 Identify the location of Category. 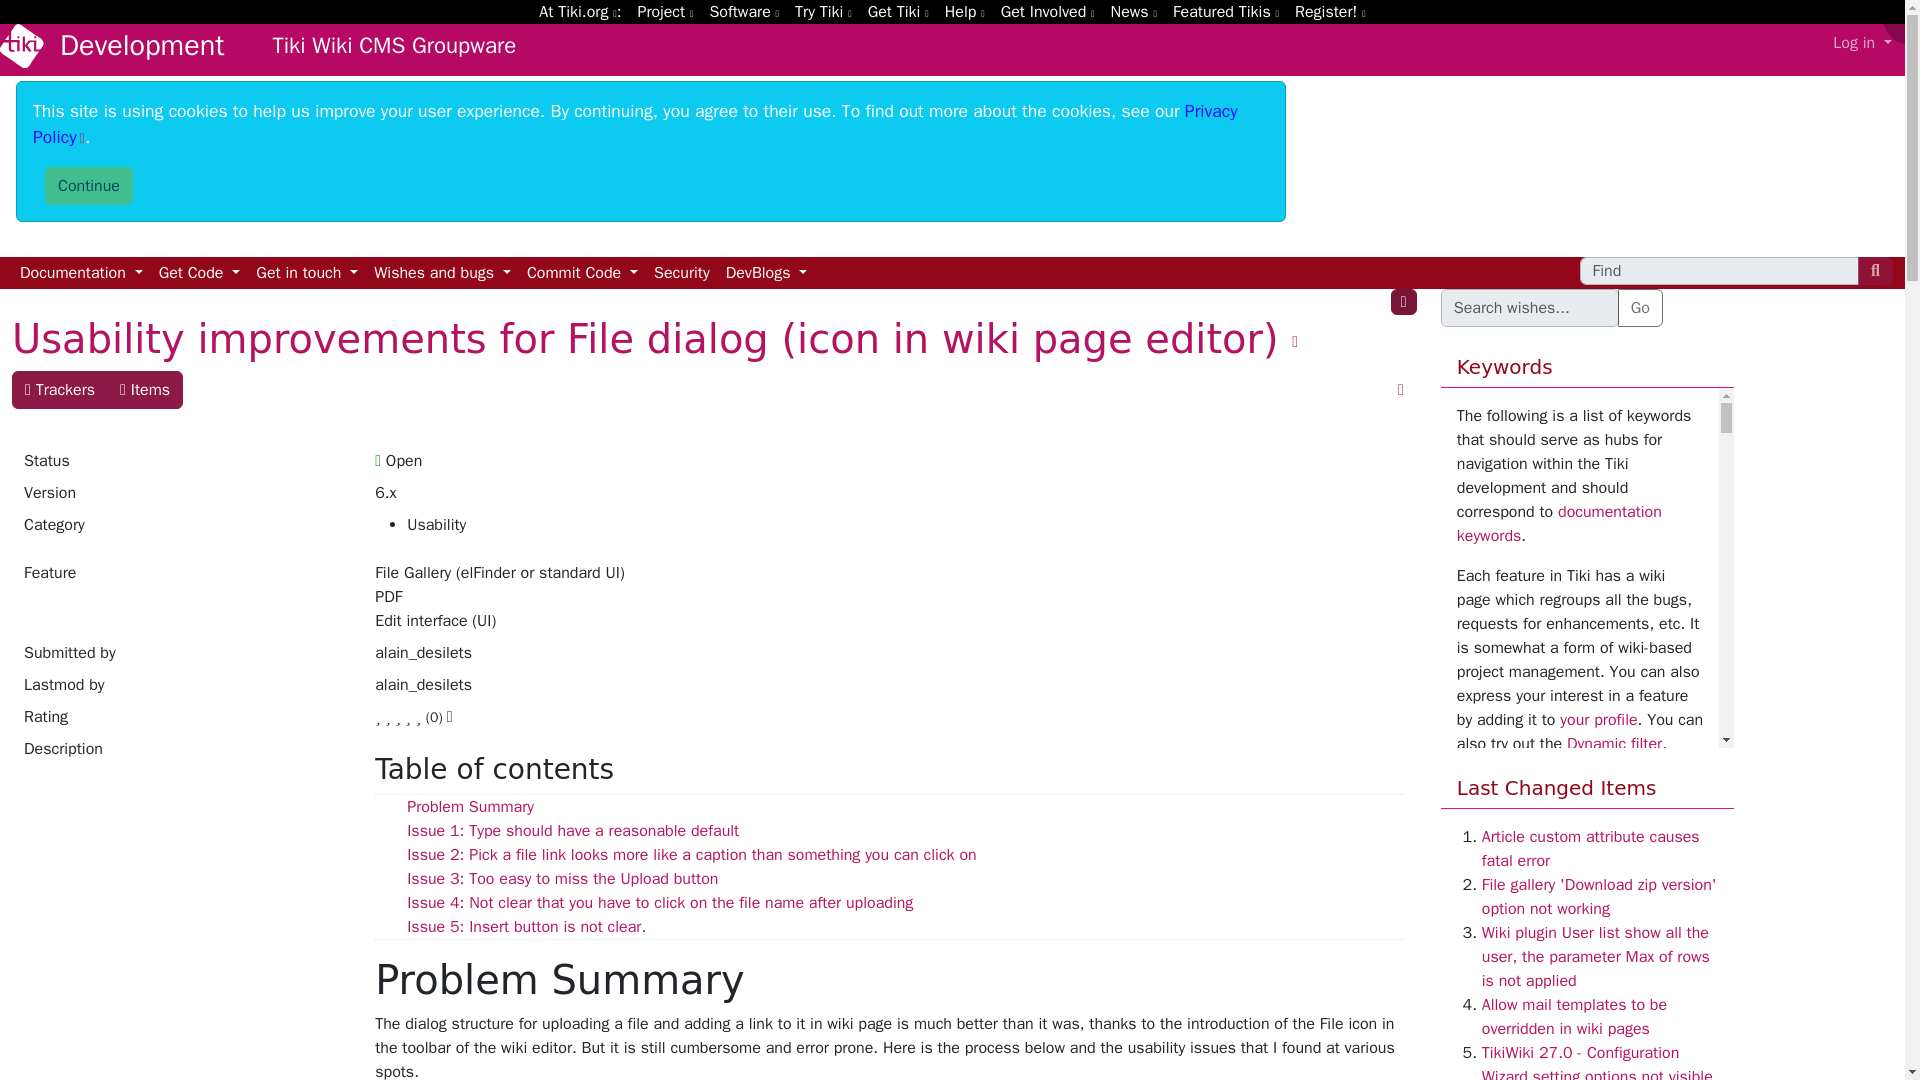
(186, 536).